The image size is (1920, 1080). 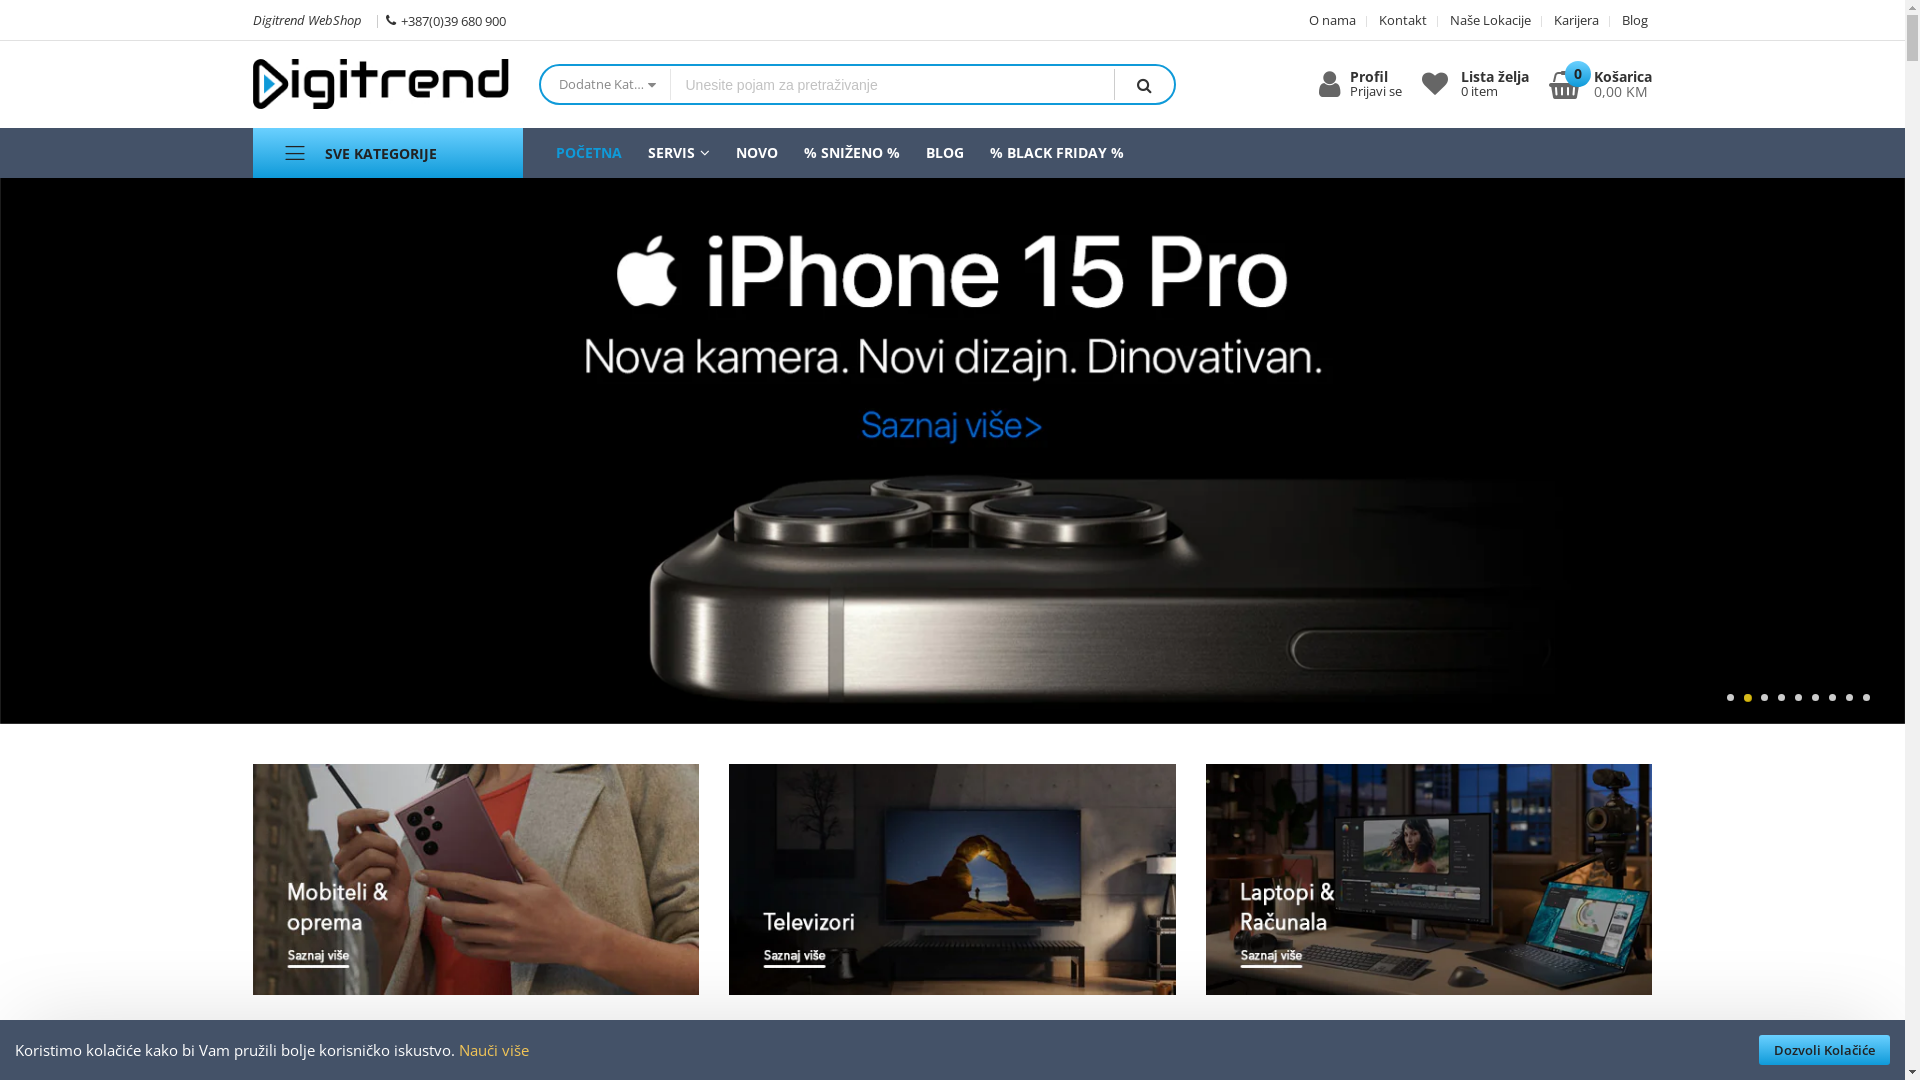 I want to click on 8, so click(x=1850, y=698).